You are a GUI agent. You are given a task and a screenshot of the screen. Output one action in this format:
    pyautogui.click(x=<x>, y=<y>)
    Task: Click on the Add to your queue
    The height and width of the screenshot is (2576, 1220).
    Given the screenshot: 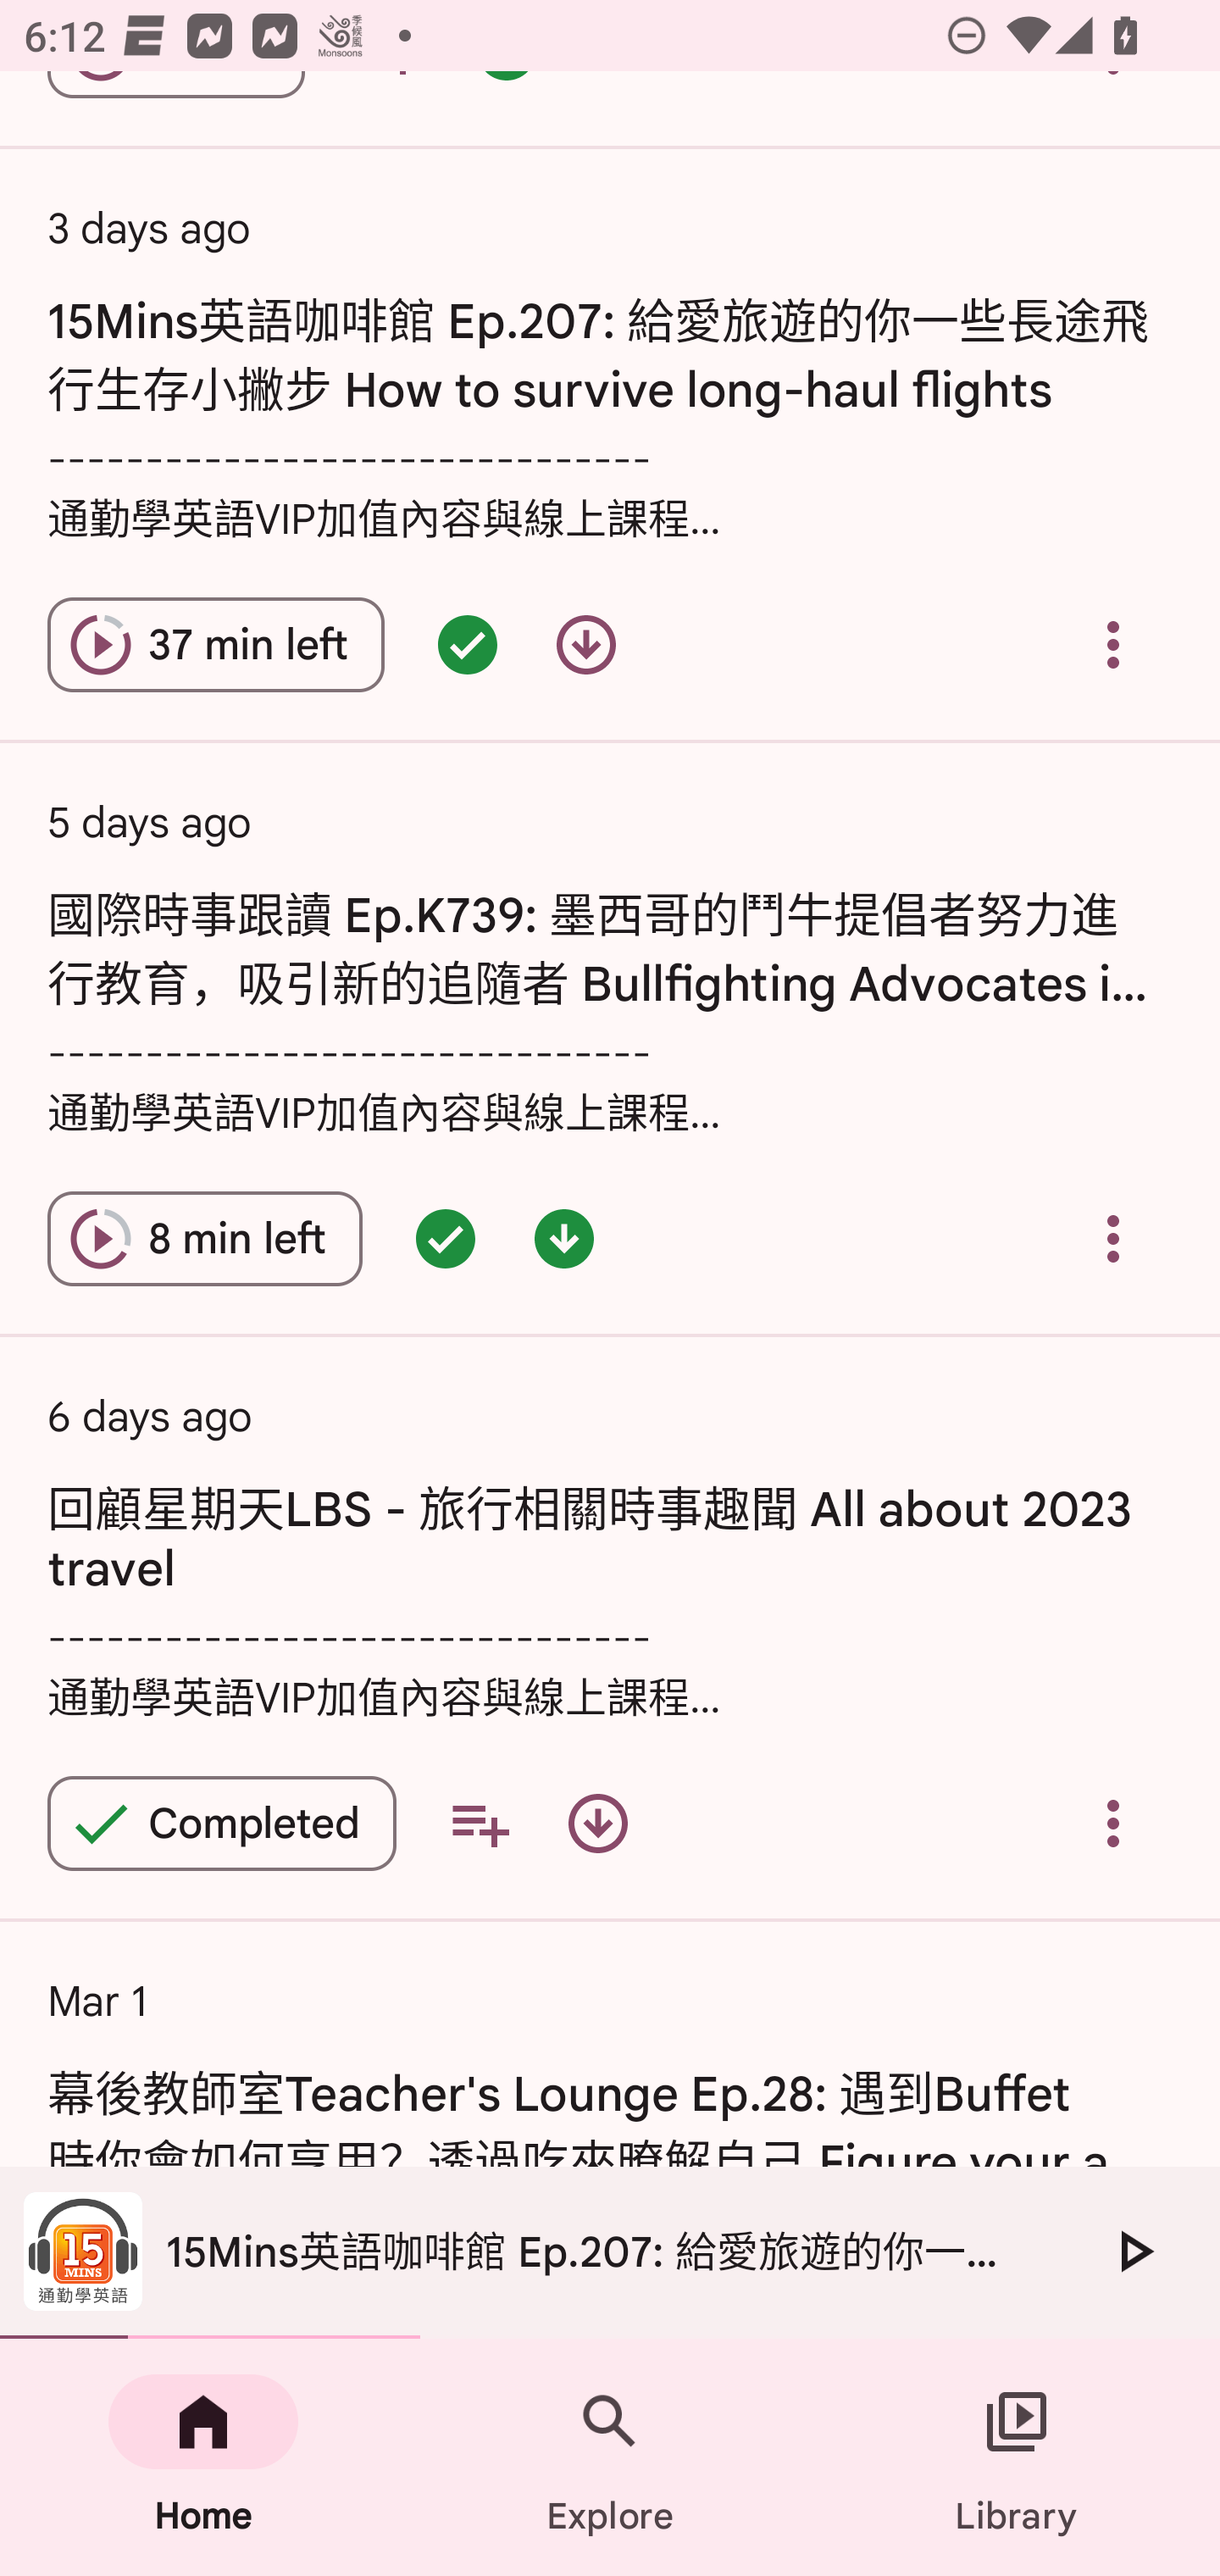 What is the action you would take?
    pyautogui.click(x=480, y=1824)
    